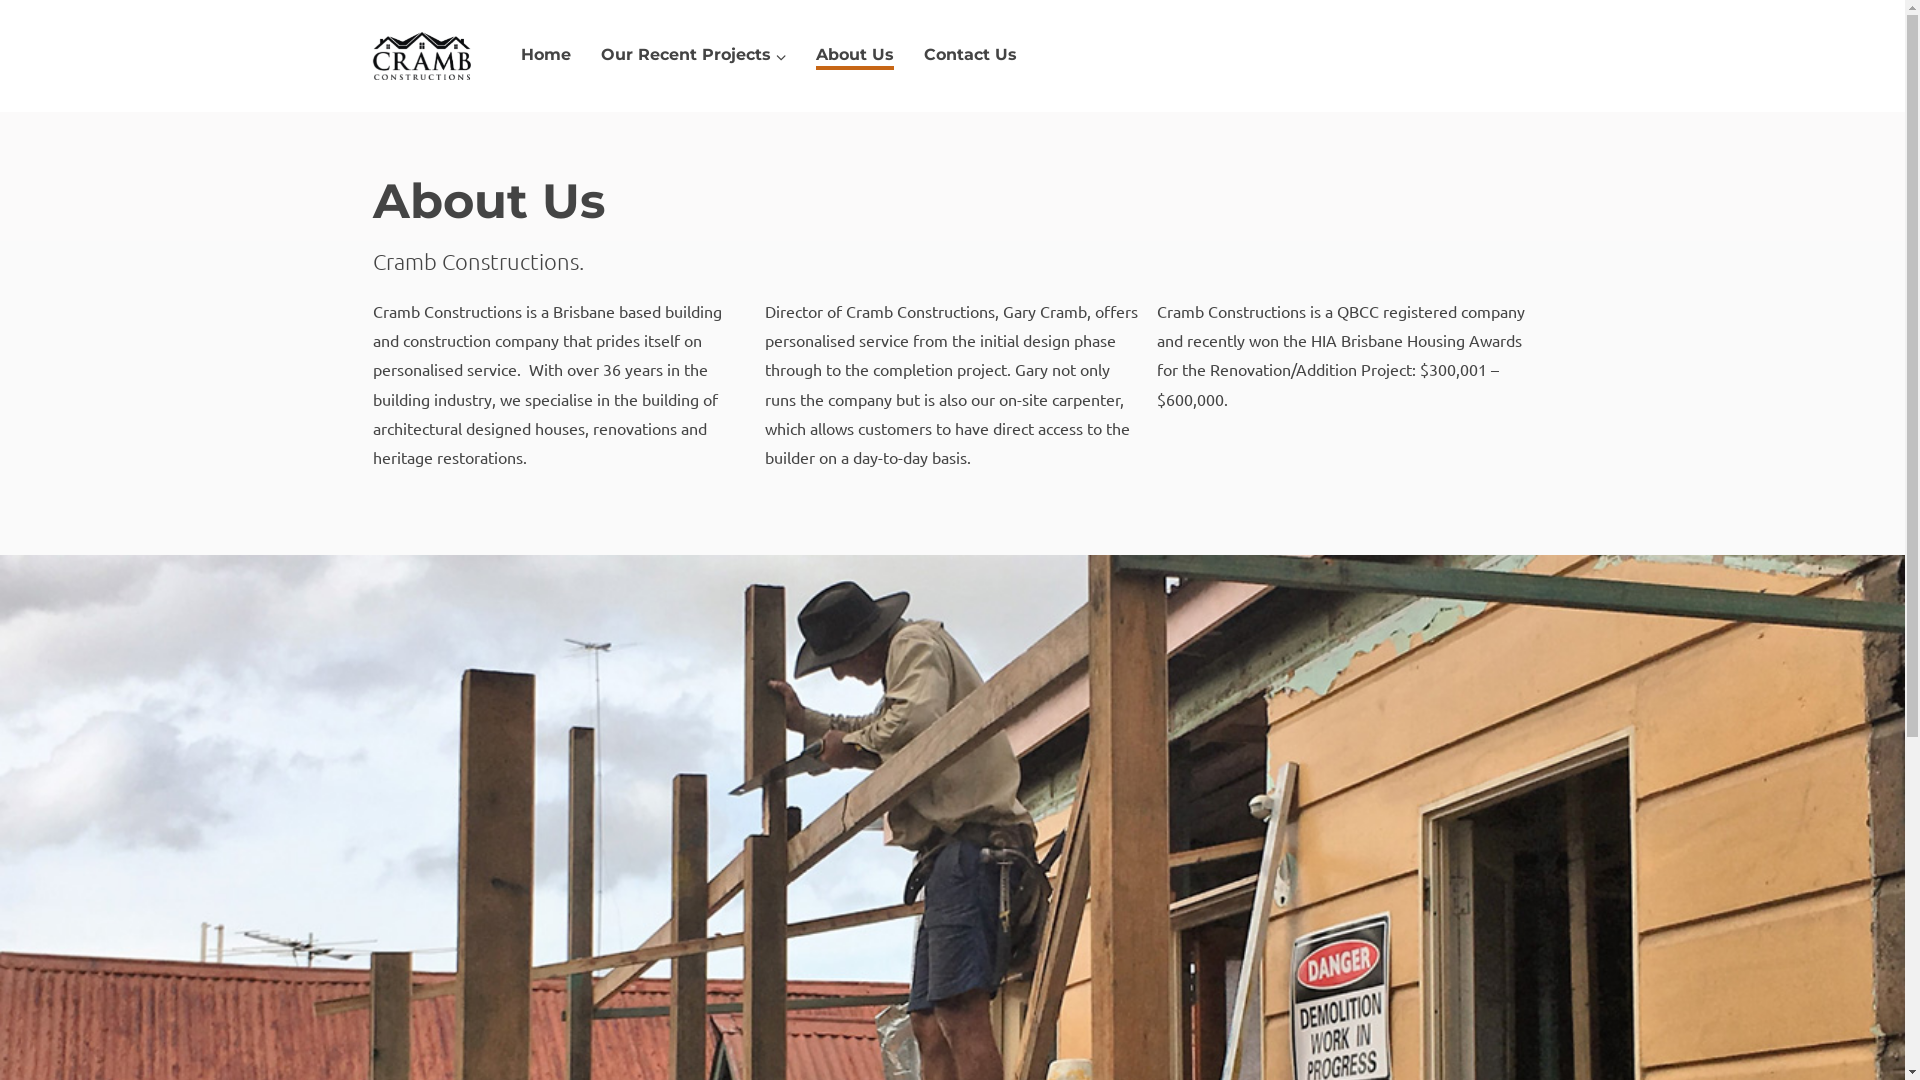 The image size is (1920, 1080). Describe the element at coordinates (546, 56) in the screenshot. I see `Home` at that location.